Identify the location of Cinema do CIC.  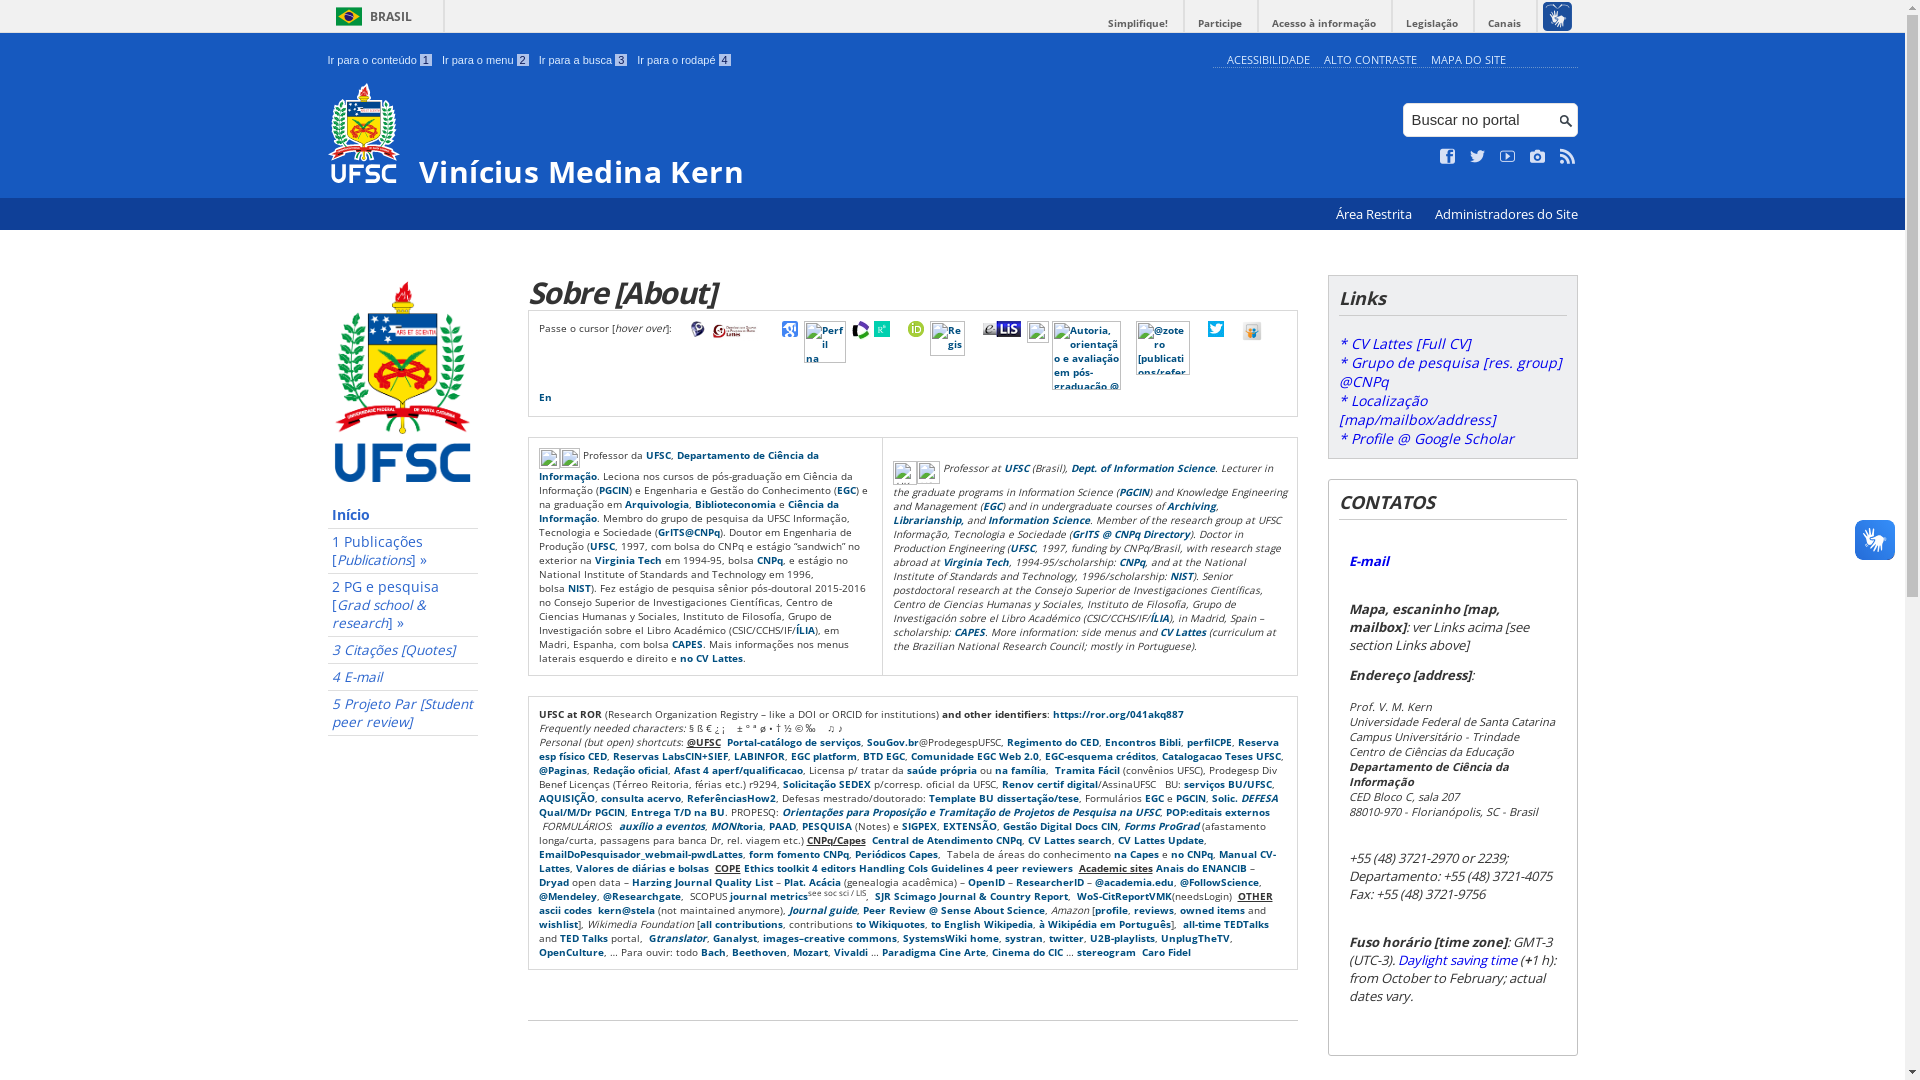
(1028, 952).